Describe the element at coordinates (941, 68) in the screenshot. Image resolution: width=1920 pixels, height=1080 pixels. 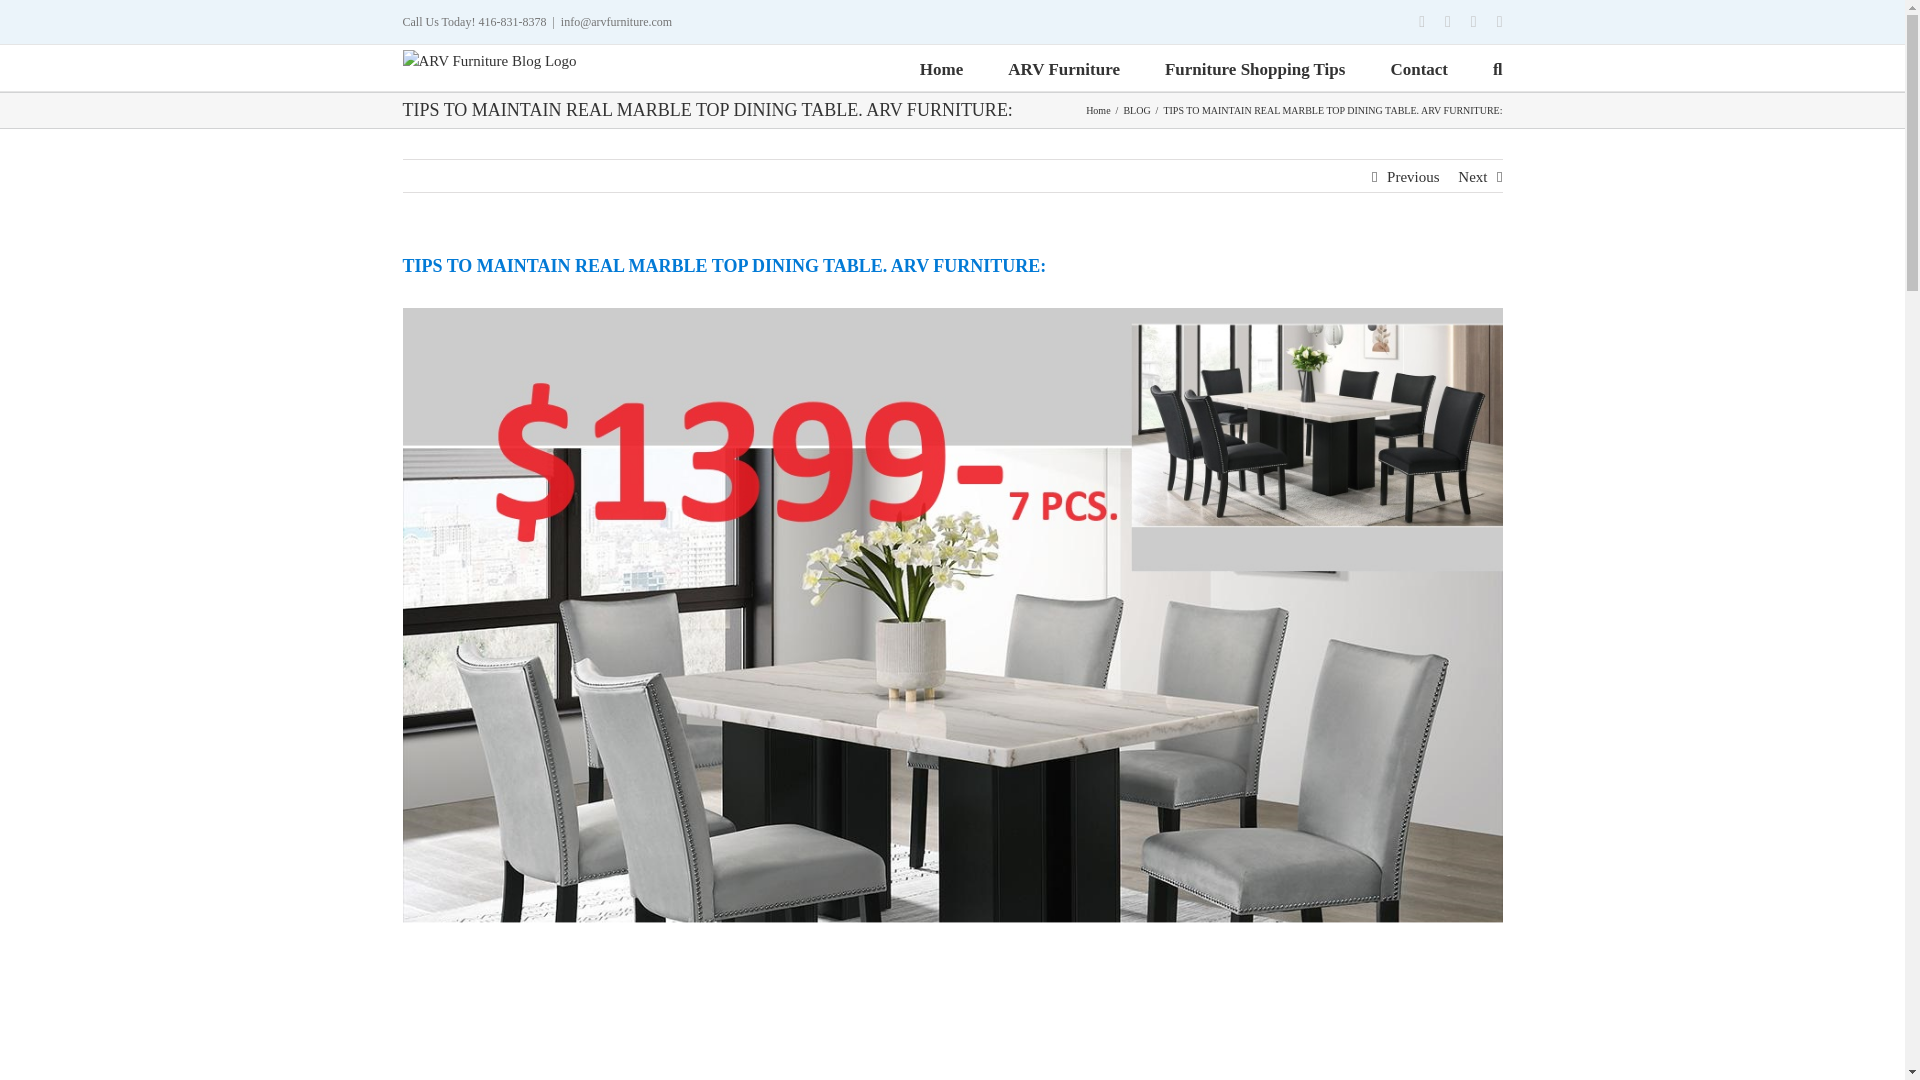
I see `Home` at that location.